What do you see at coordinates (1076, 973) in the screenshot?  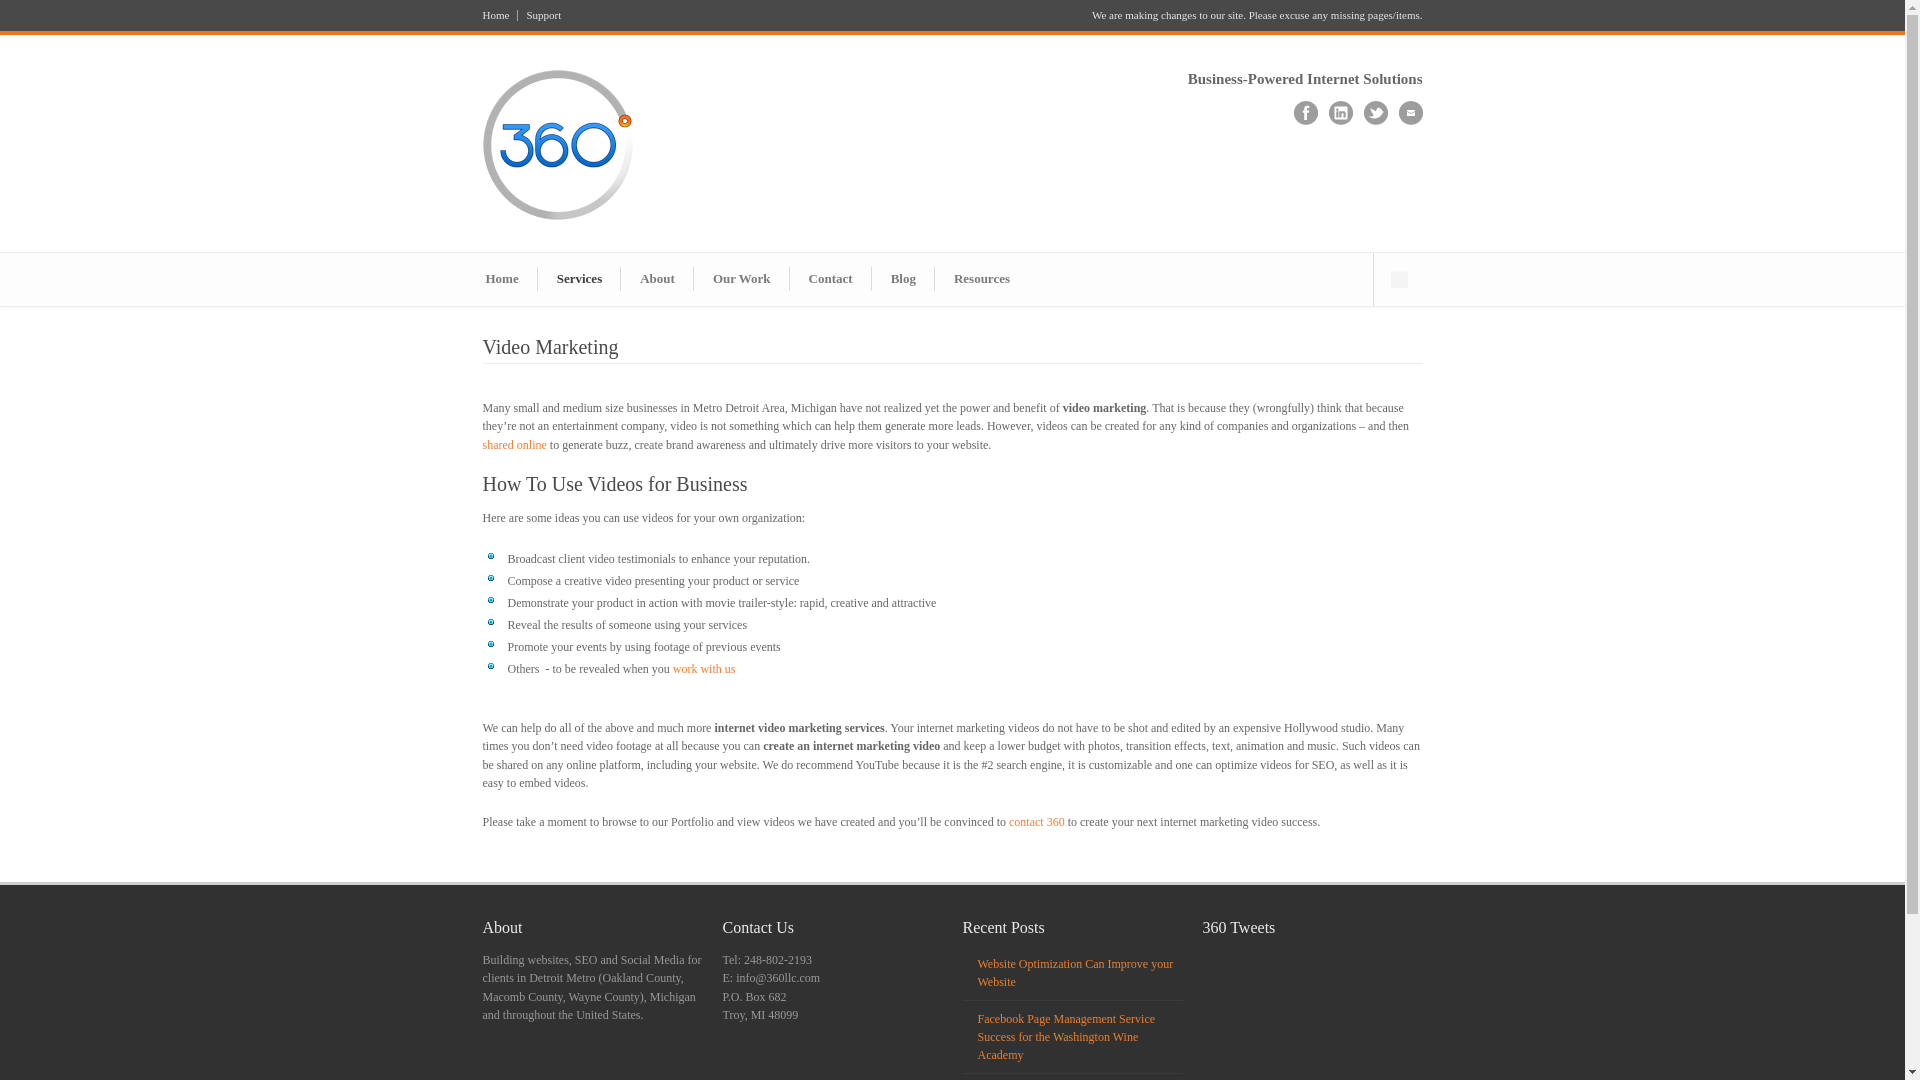 I see `Website Optimization Can Improve your Website` at bounding box center [1076, 973].